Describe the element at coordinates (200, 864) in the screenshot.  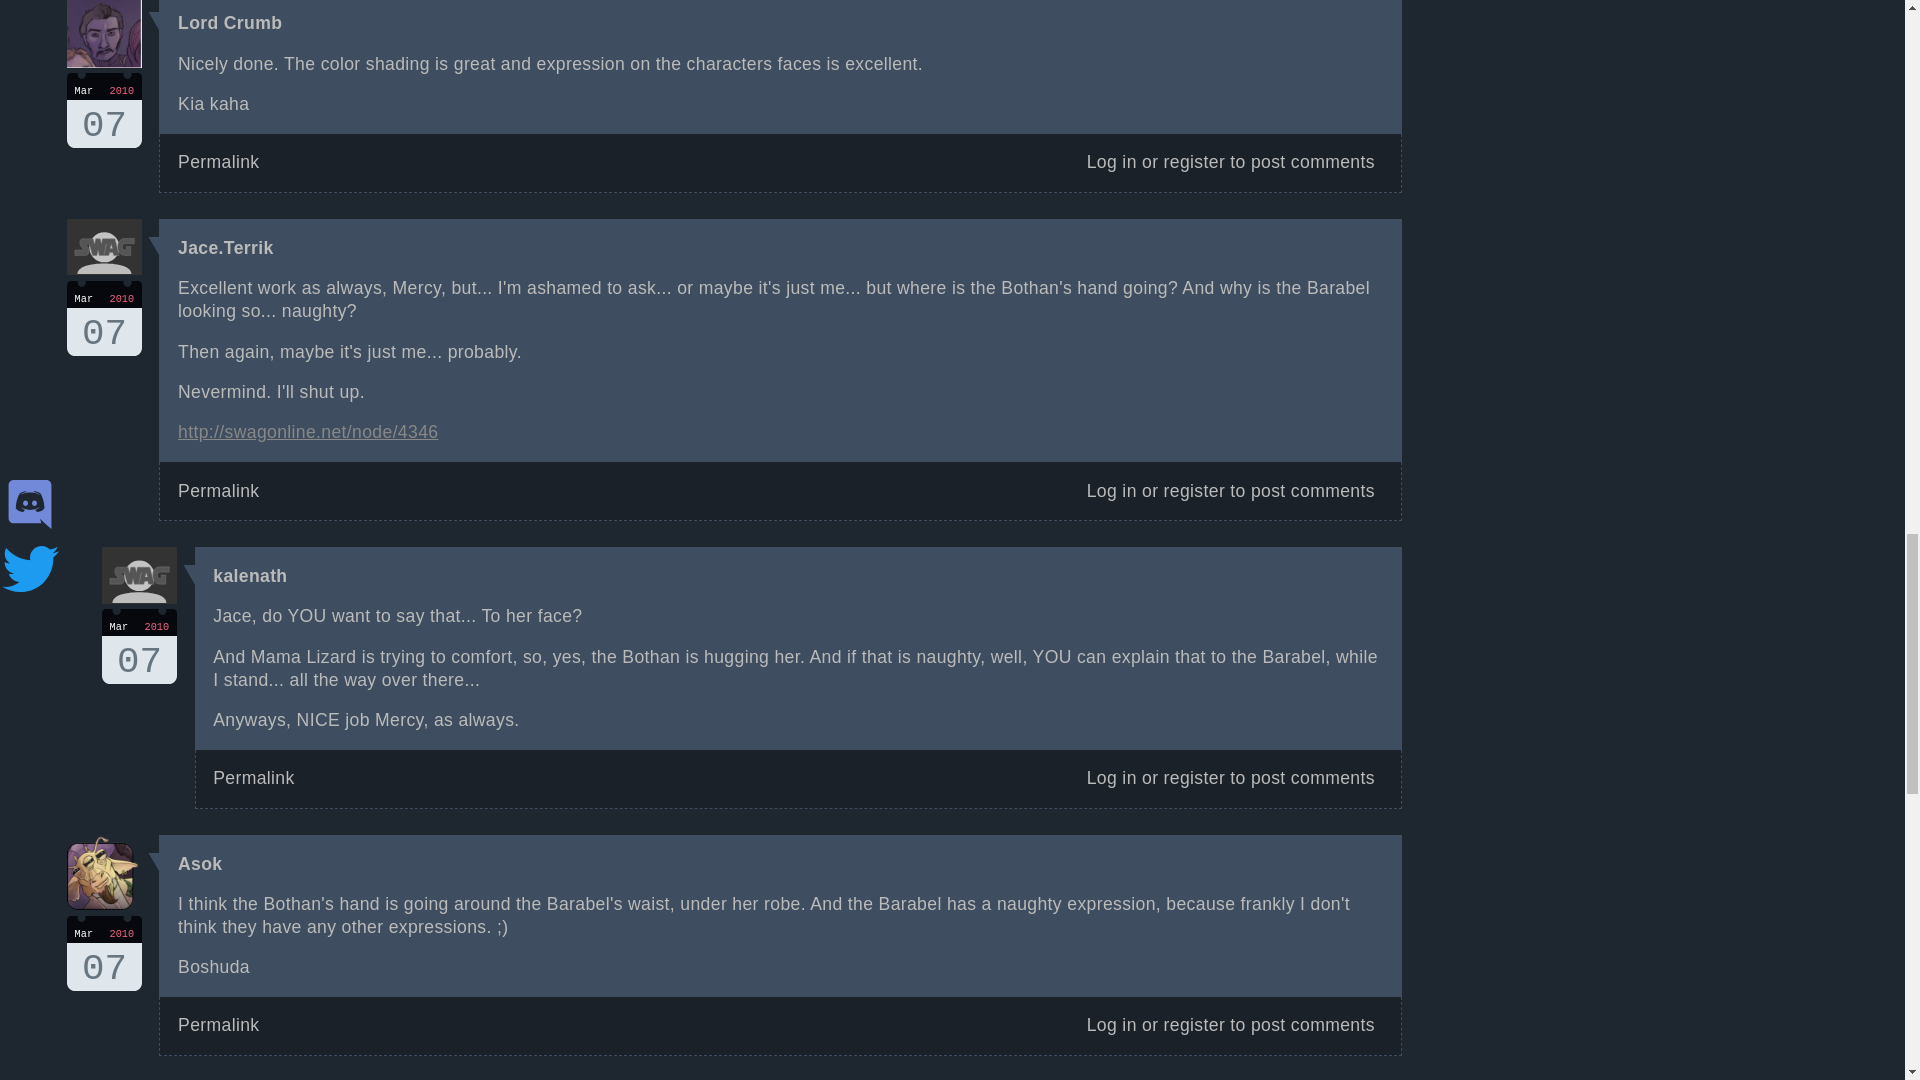
I see `Jace.Terrik` at that location.